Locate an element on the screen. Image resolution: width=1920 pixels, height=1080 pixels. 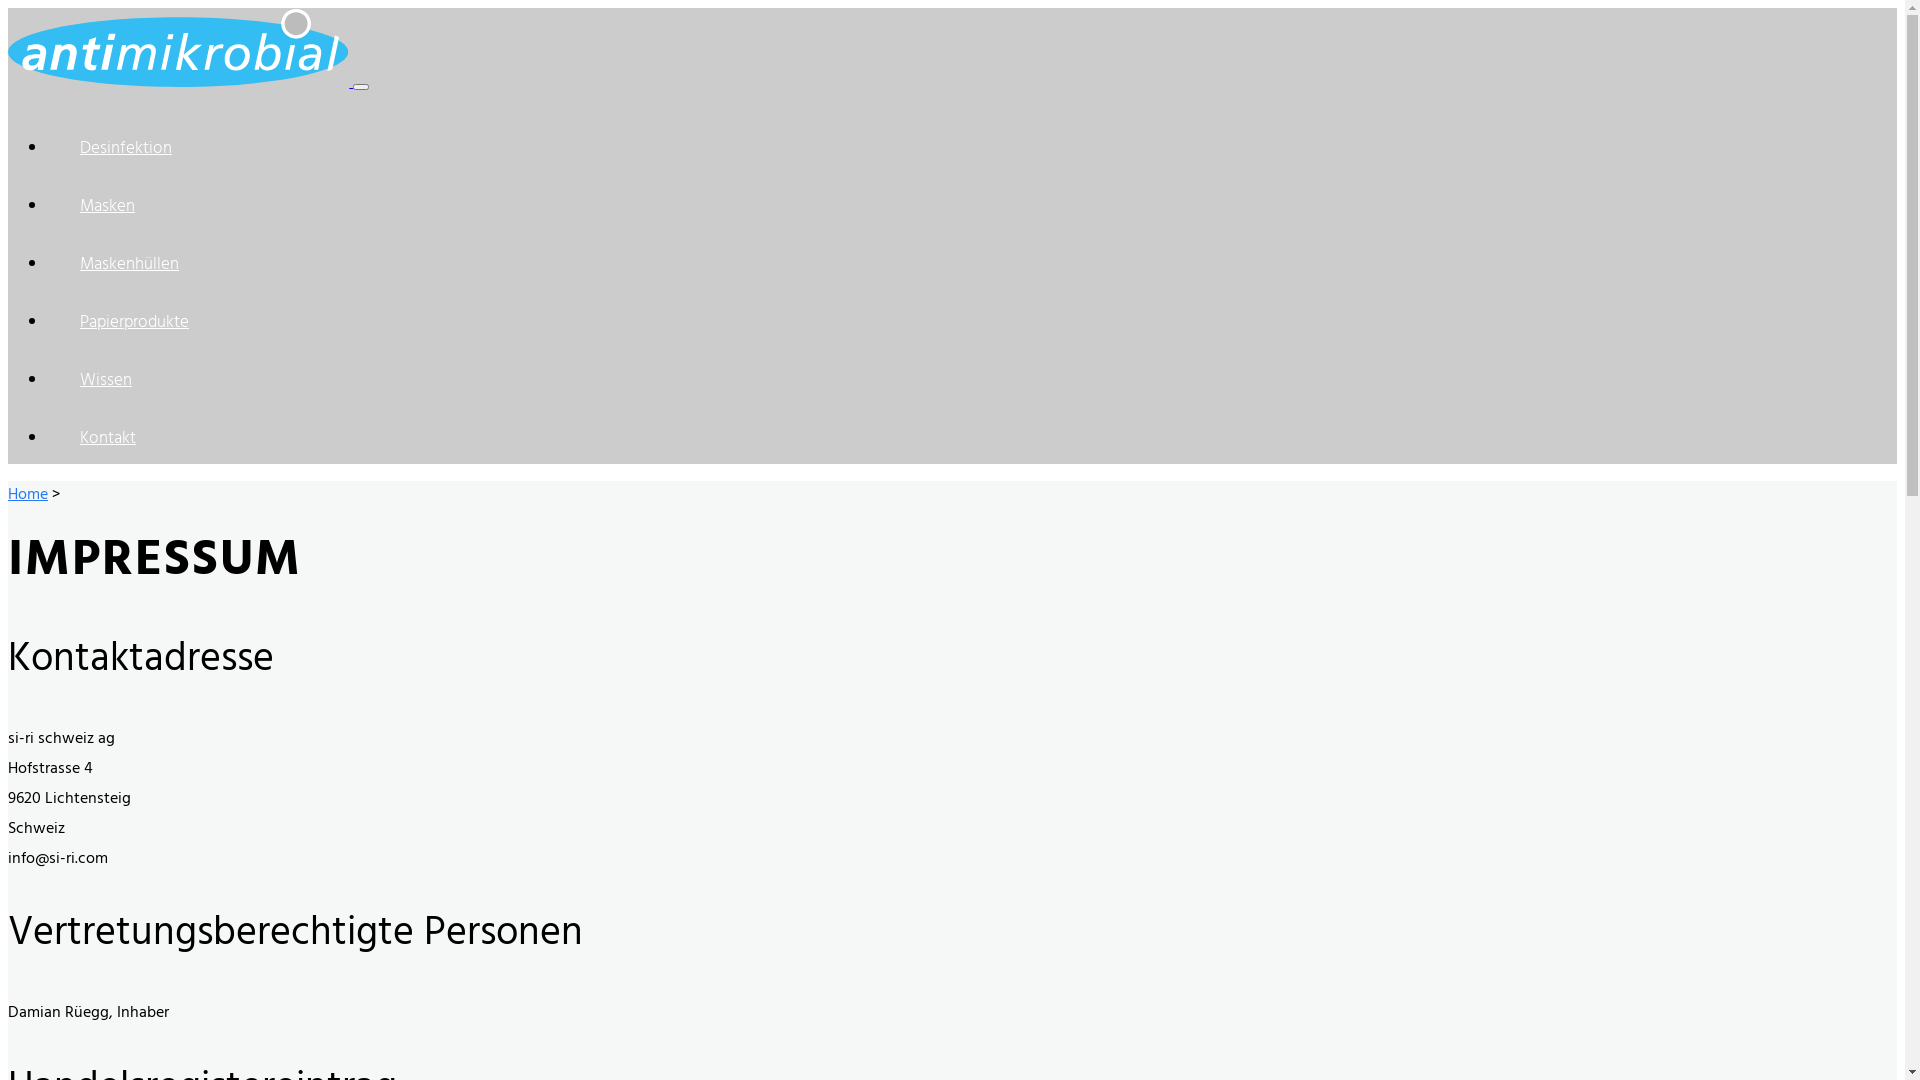
Kontakt is located at coordinates (972, 435).